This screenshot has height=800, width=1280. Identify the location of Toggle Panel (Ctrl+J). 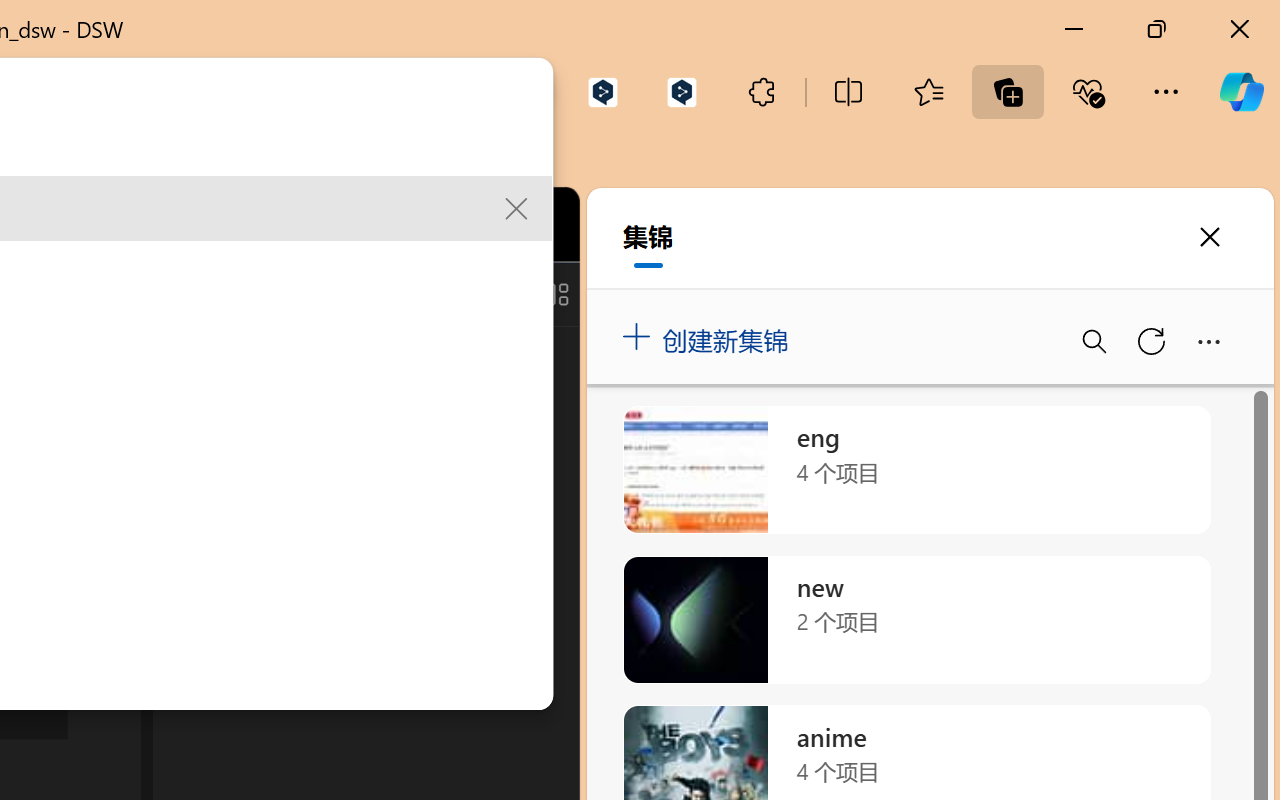
(461, 294).